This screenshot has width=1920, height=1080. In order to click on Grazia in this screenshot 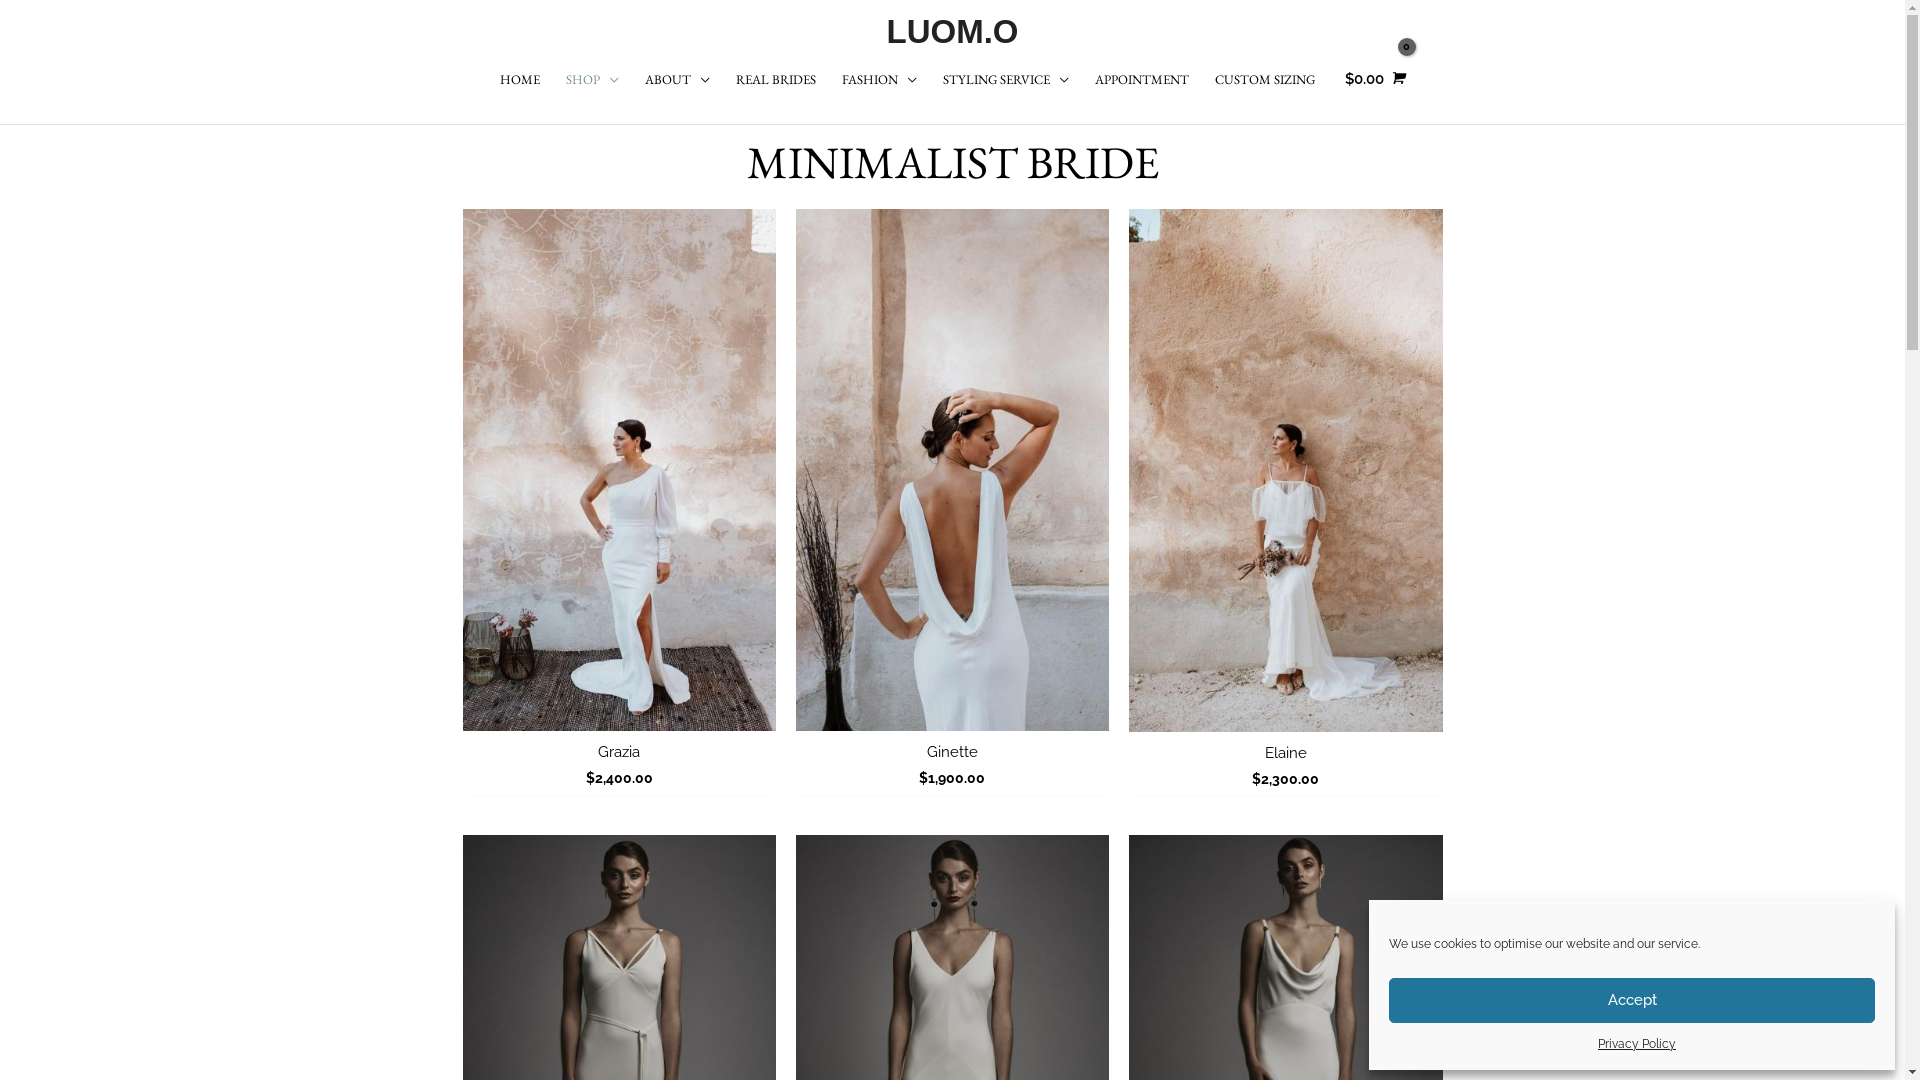, I will do `click(618, 753)`.